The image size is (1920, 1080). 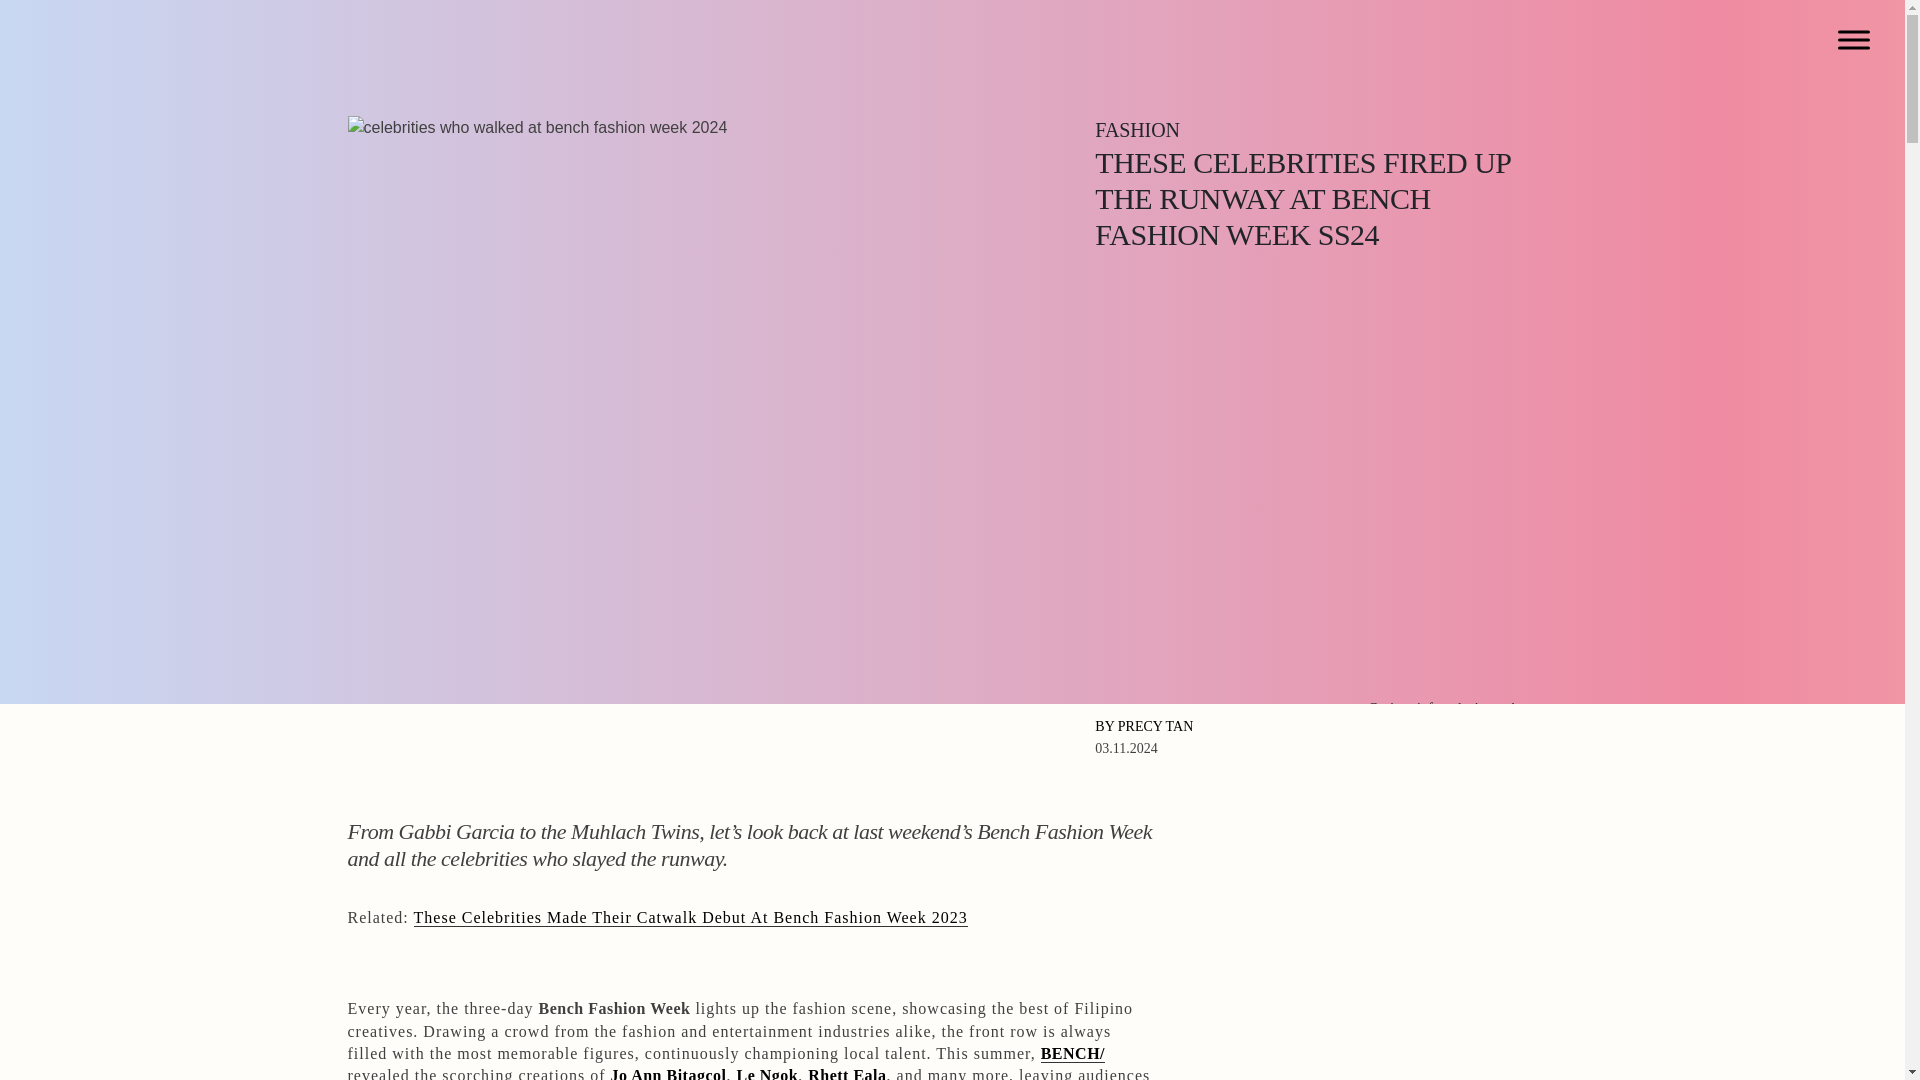 What do you see at coordinates (766, 1074) in the screenshot?
I see `Le Ngok` at bounding box center [766, 1074].